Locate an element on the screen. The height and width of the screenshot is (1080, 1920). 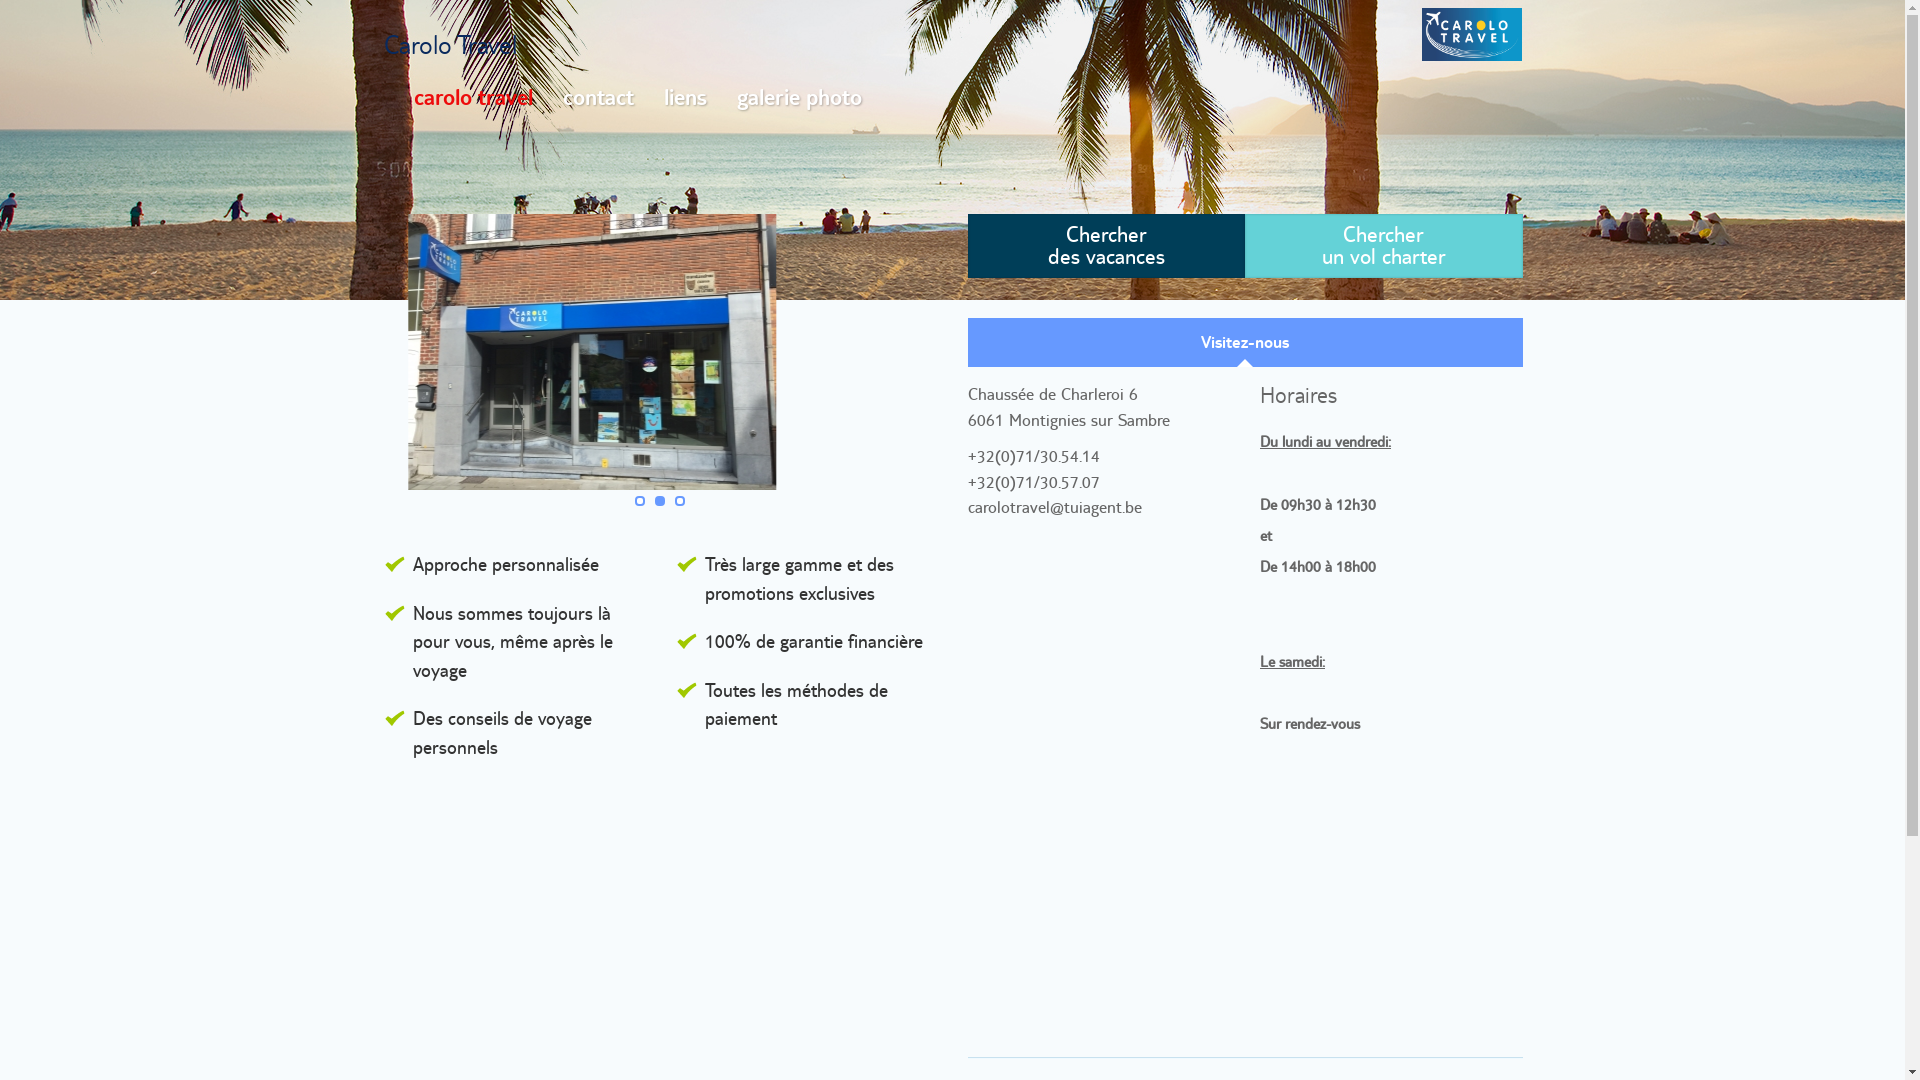
contact is located at coordinates (598, 97).